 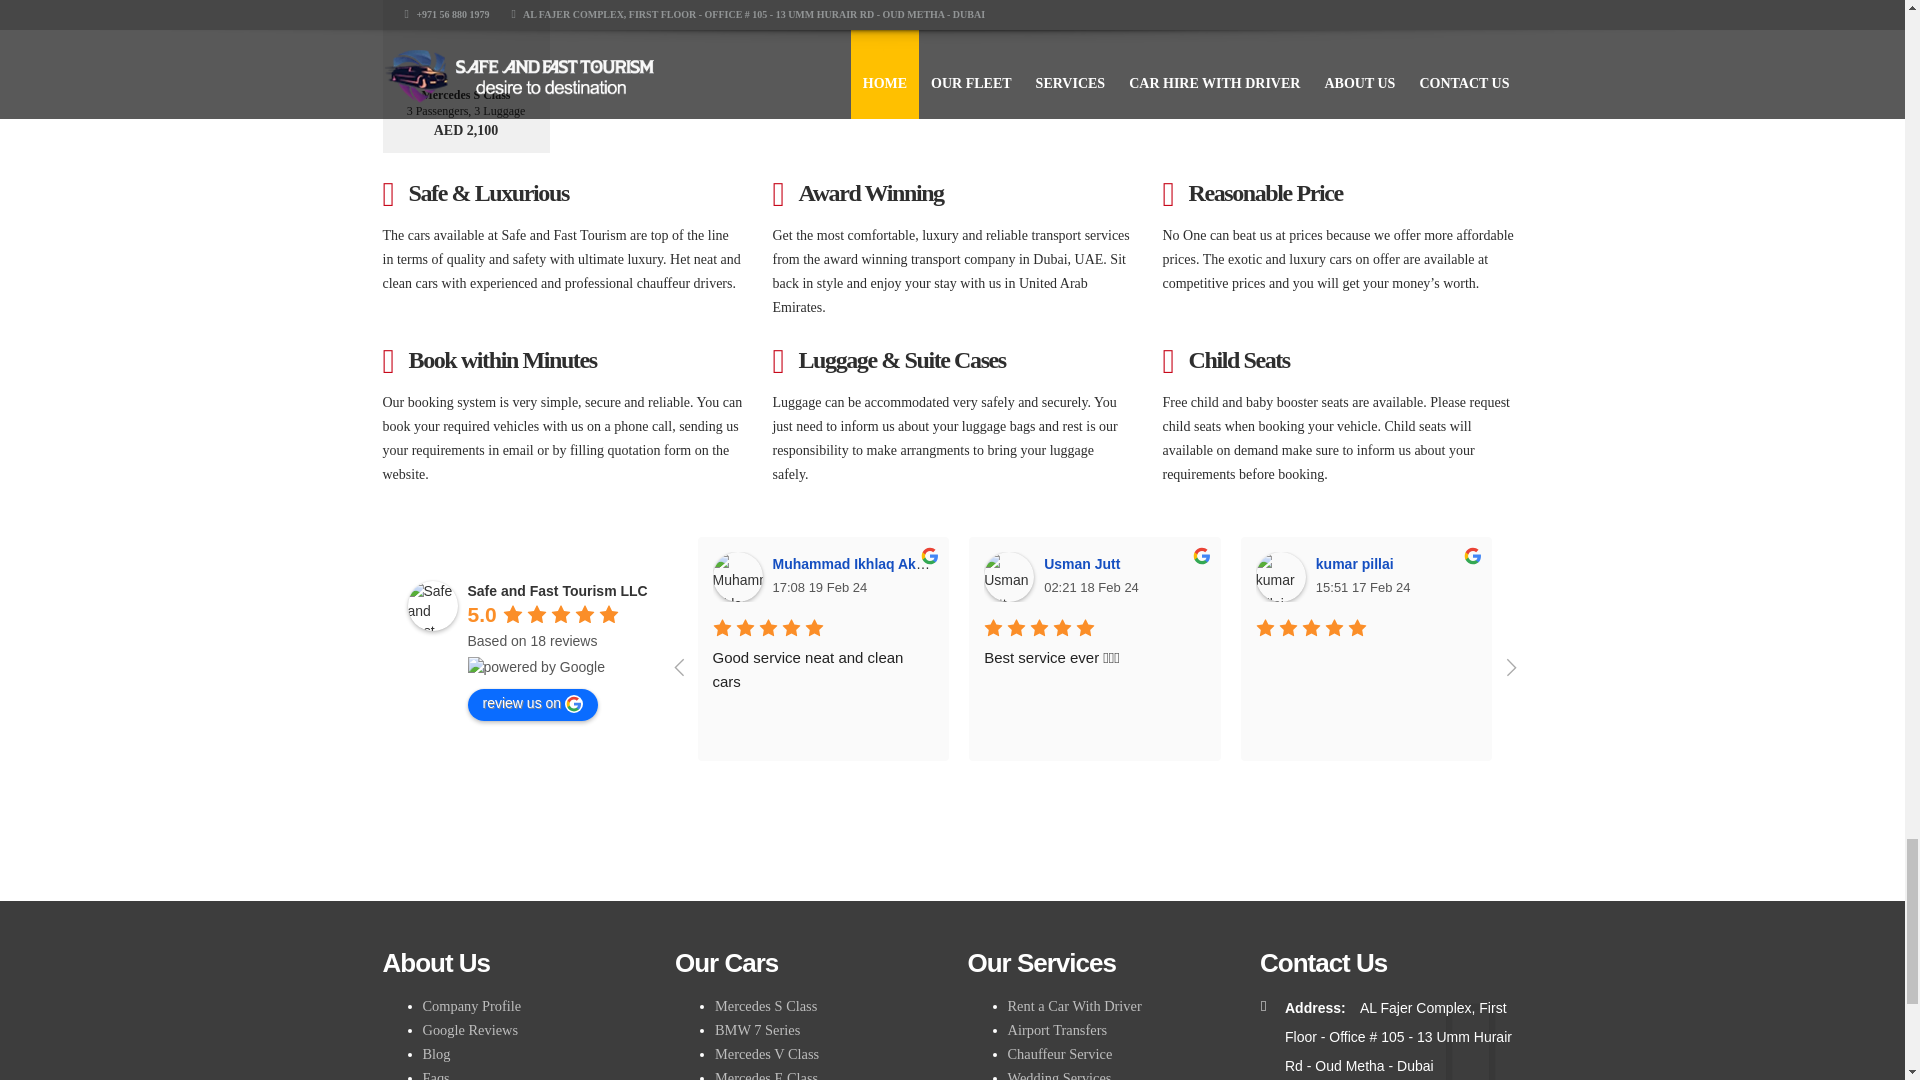 What do you see at coordinates (1824, 576) in the screenshot?
I see `vyshak ramesh` at bounding box center [1824, 576].